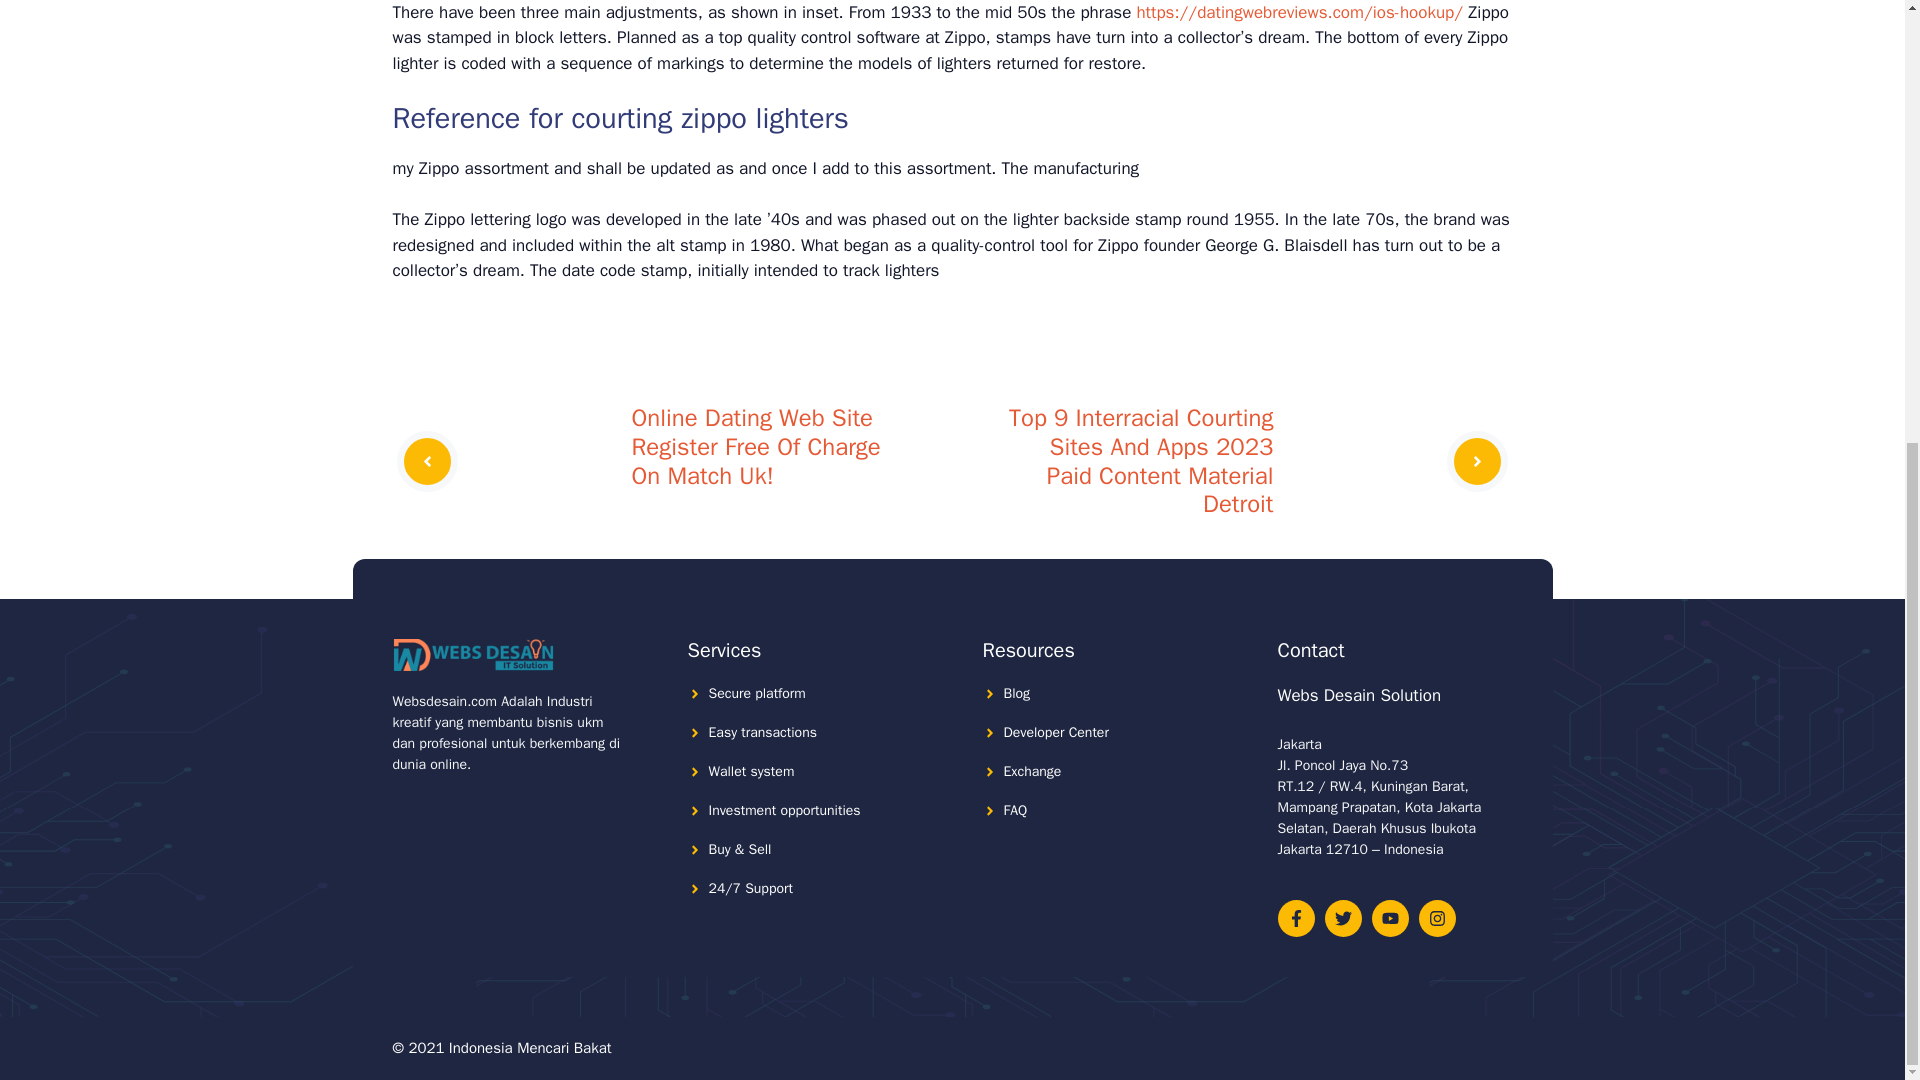 The width and height of the screenshot is (1920, 1080). What do you see at coordinates (742, 810) in the screenshot?
I see `Investment` at bounding box center [742, 810].